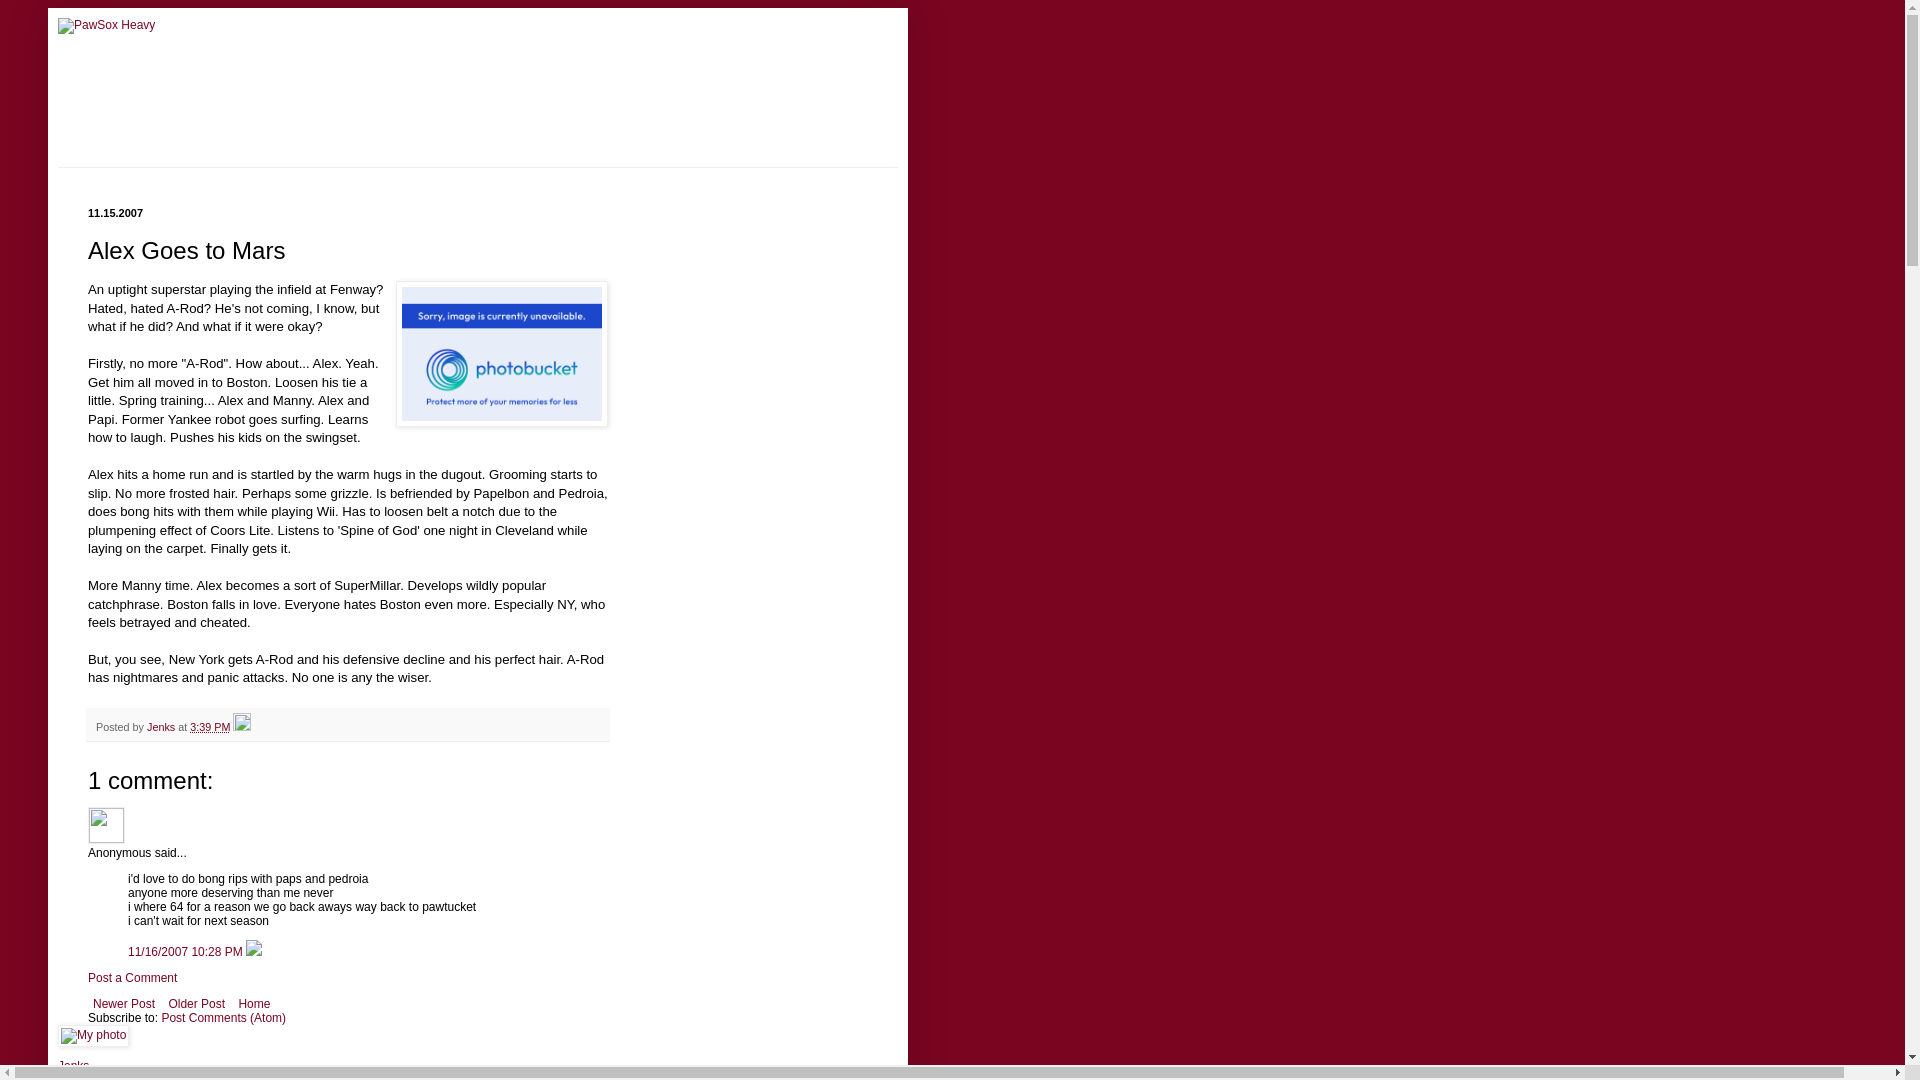 This screenshot has width=1920, height=1080. What do you see at coordinates (162, 727) in the screenshot?
I see `Jenks` at bounding box center [162, 727].